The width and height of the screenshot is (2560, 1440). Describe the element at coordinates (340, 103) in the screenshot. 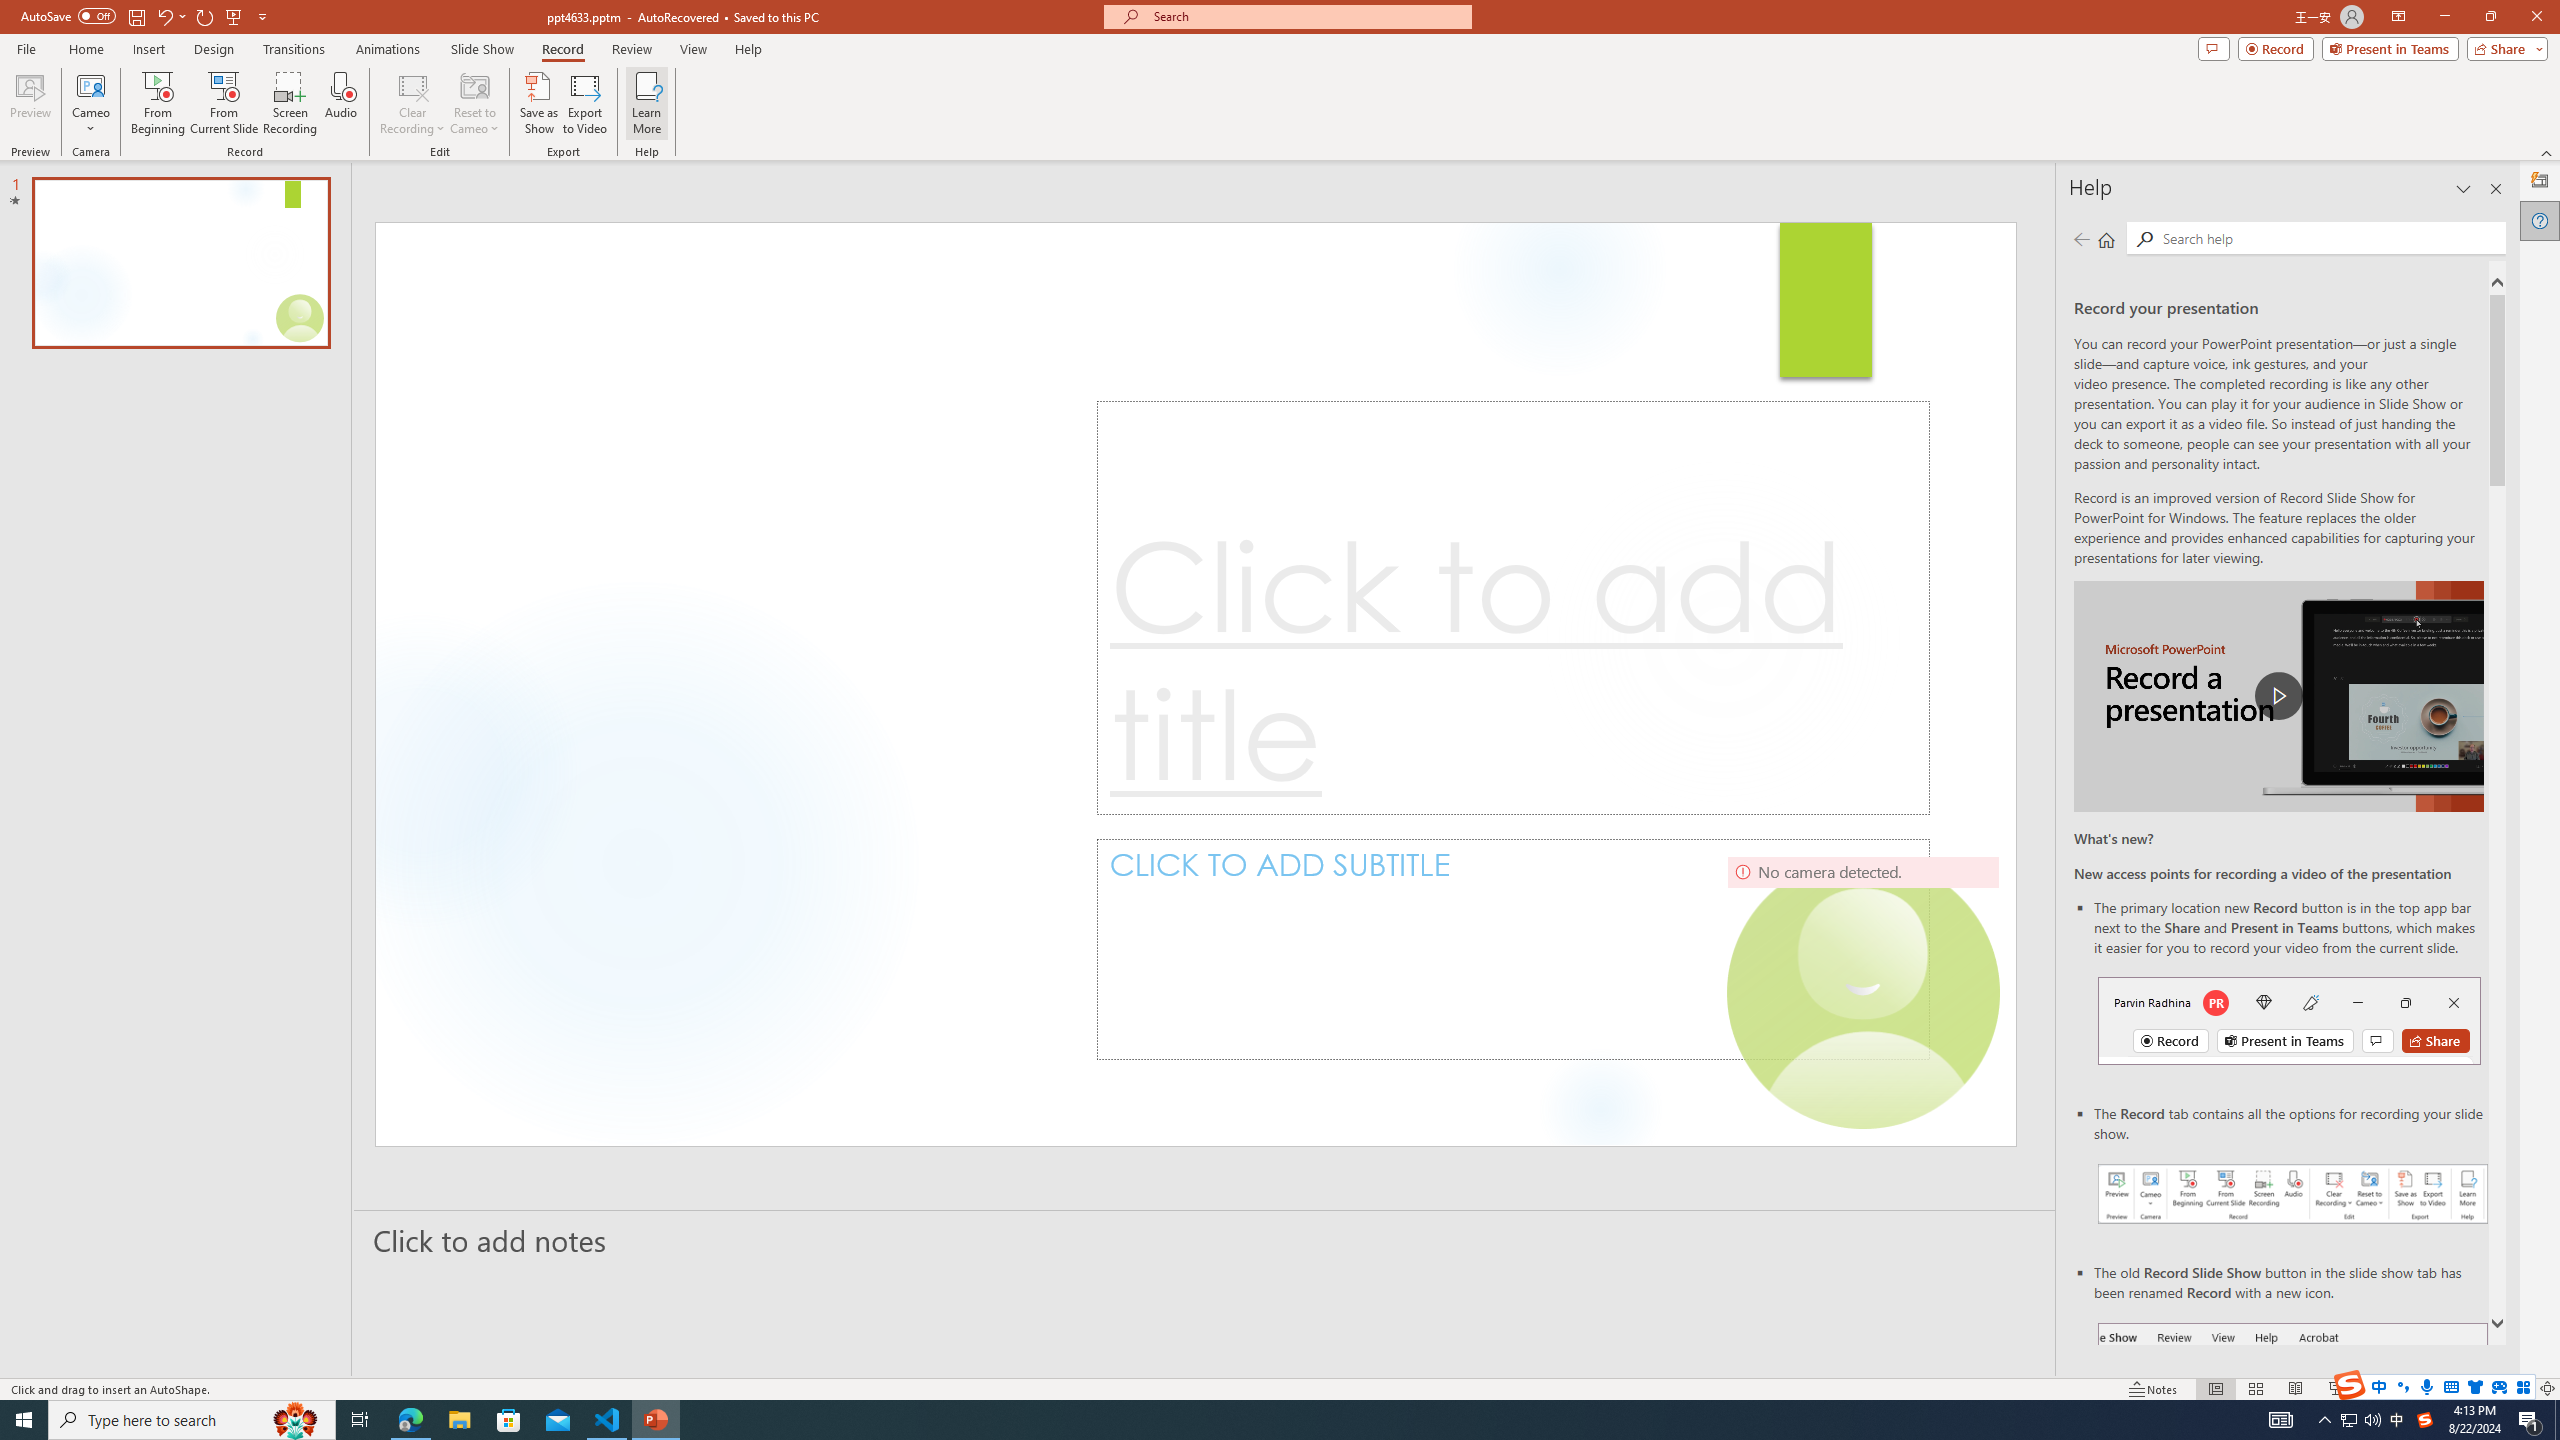

I see `Audio` at that location.